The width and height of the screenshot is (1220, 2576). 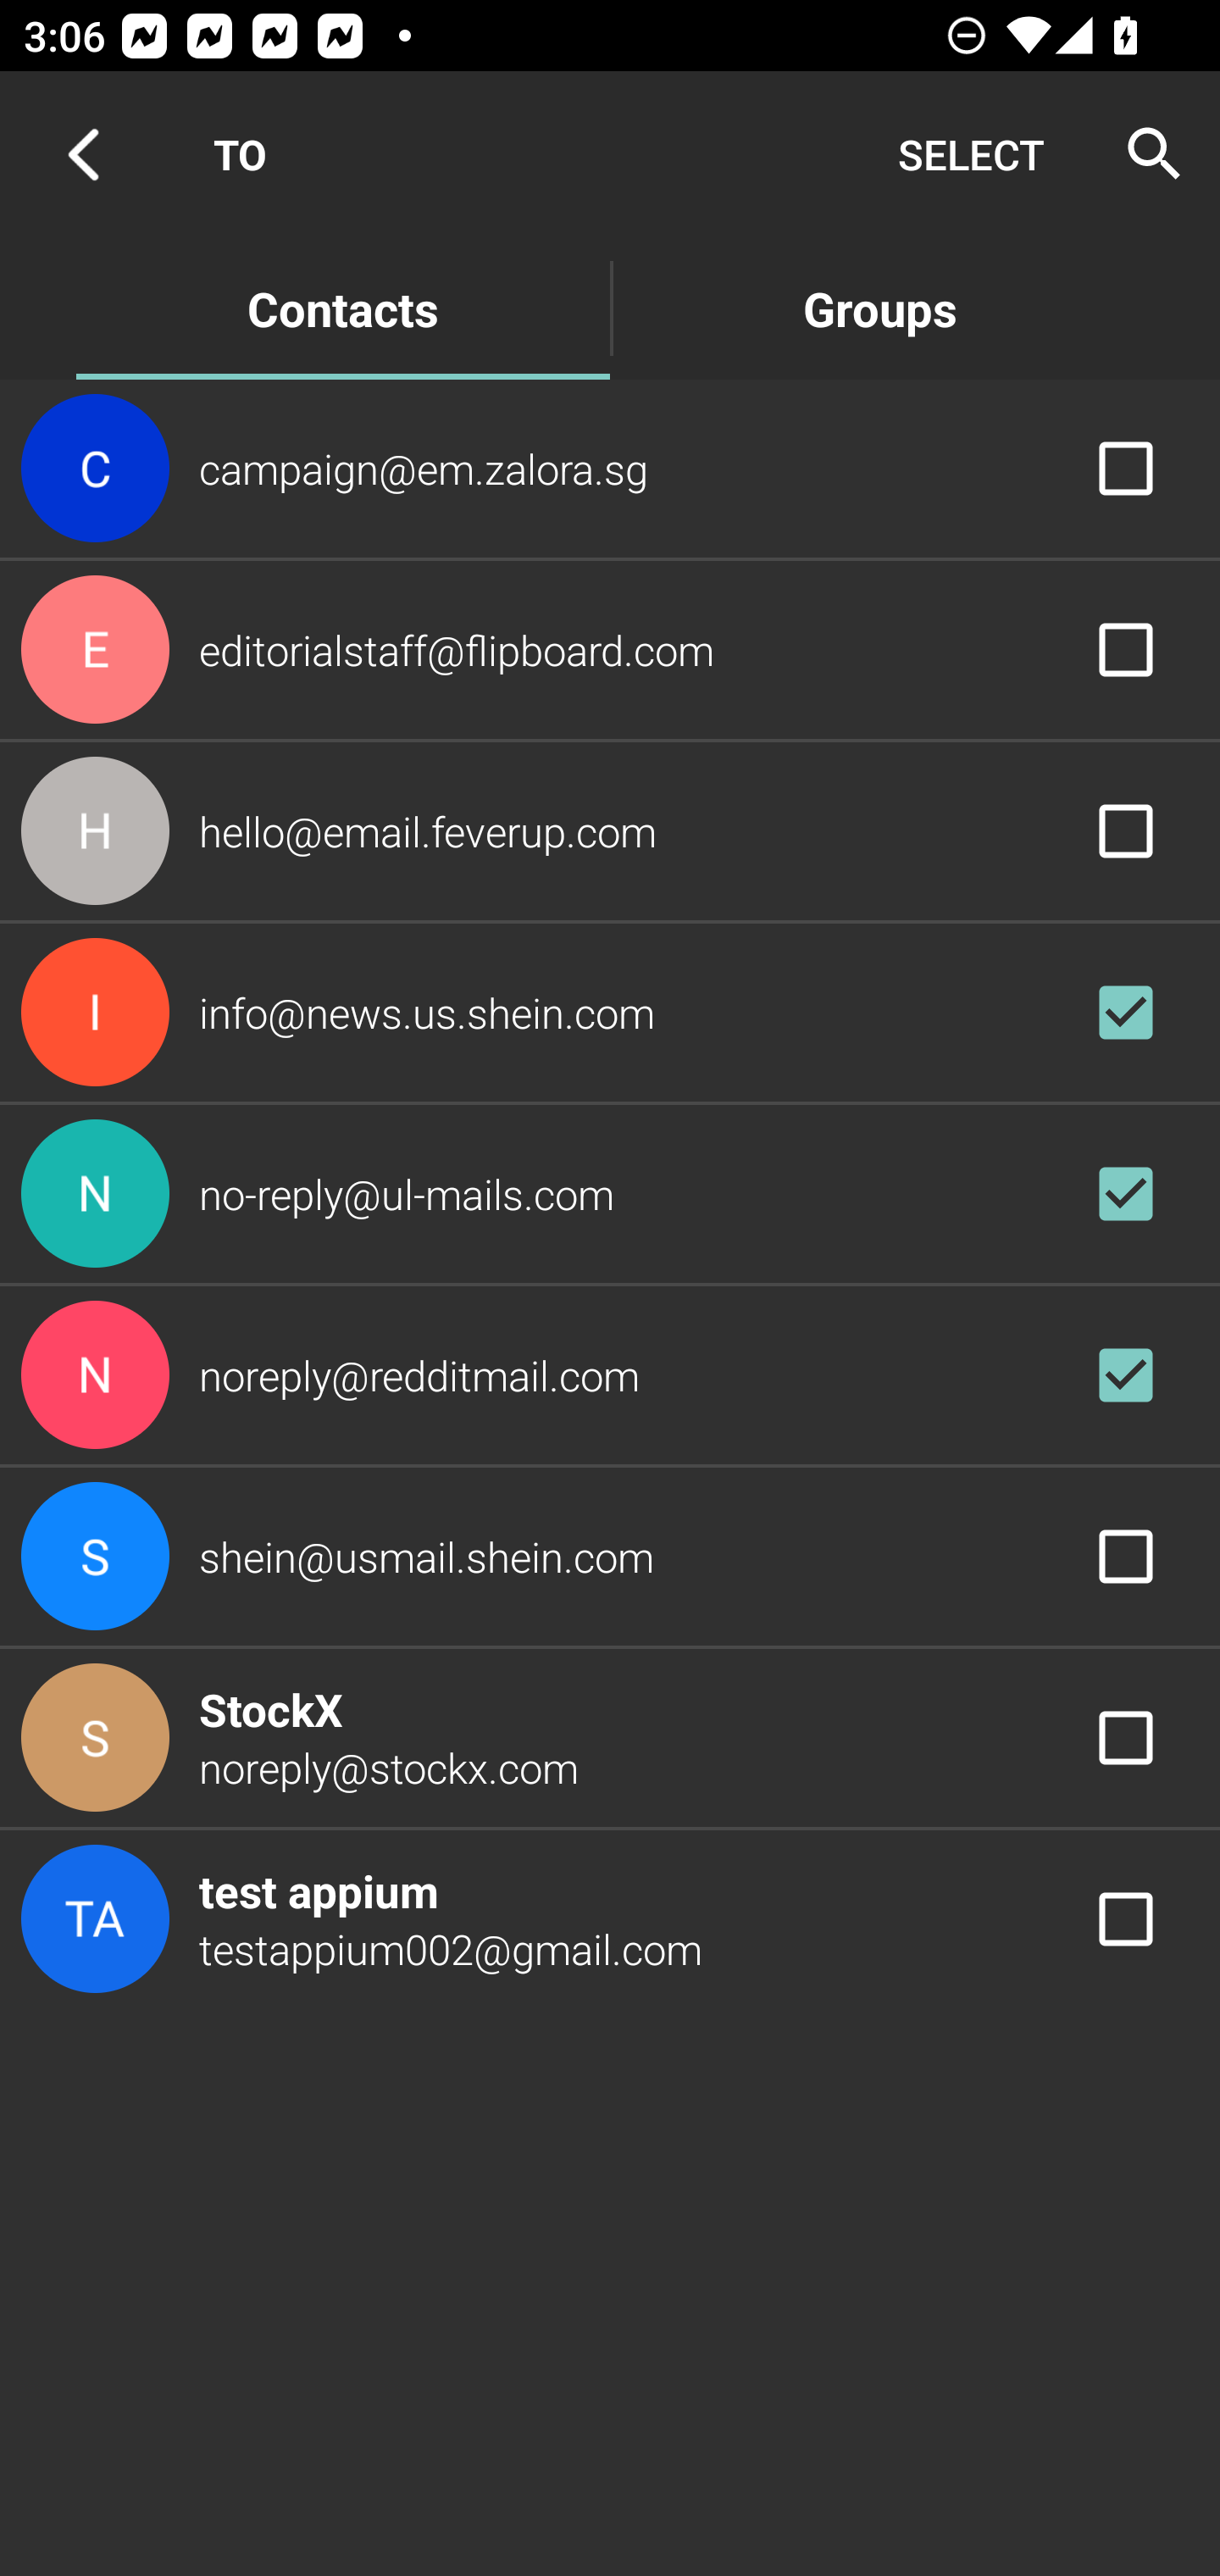 I want to click on StockX noreply@stockx.com, so click(x=610, y=1737).